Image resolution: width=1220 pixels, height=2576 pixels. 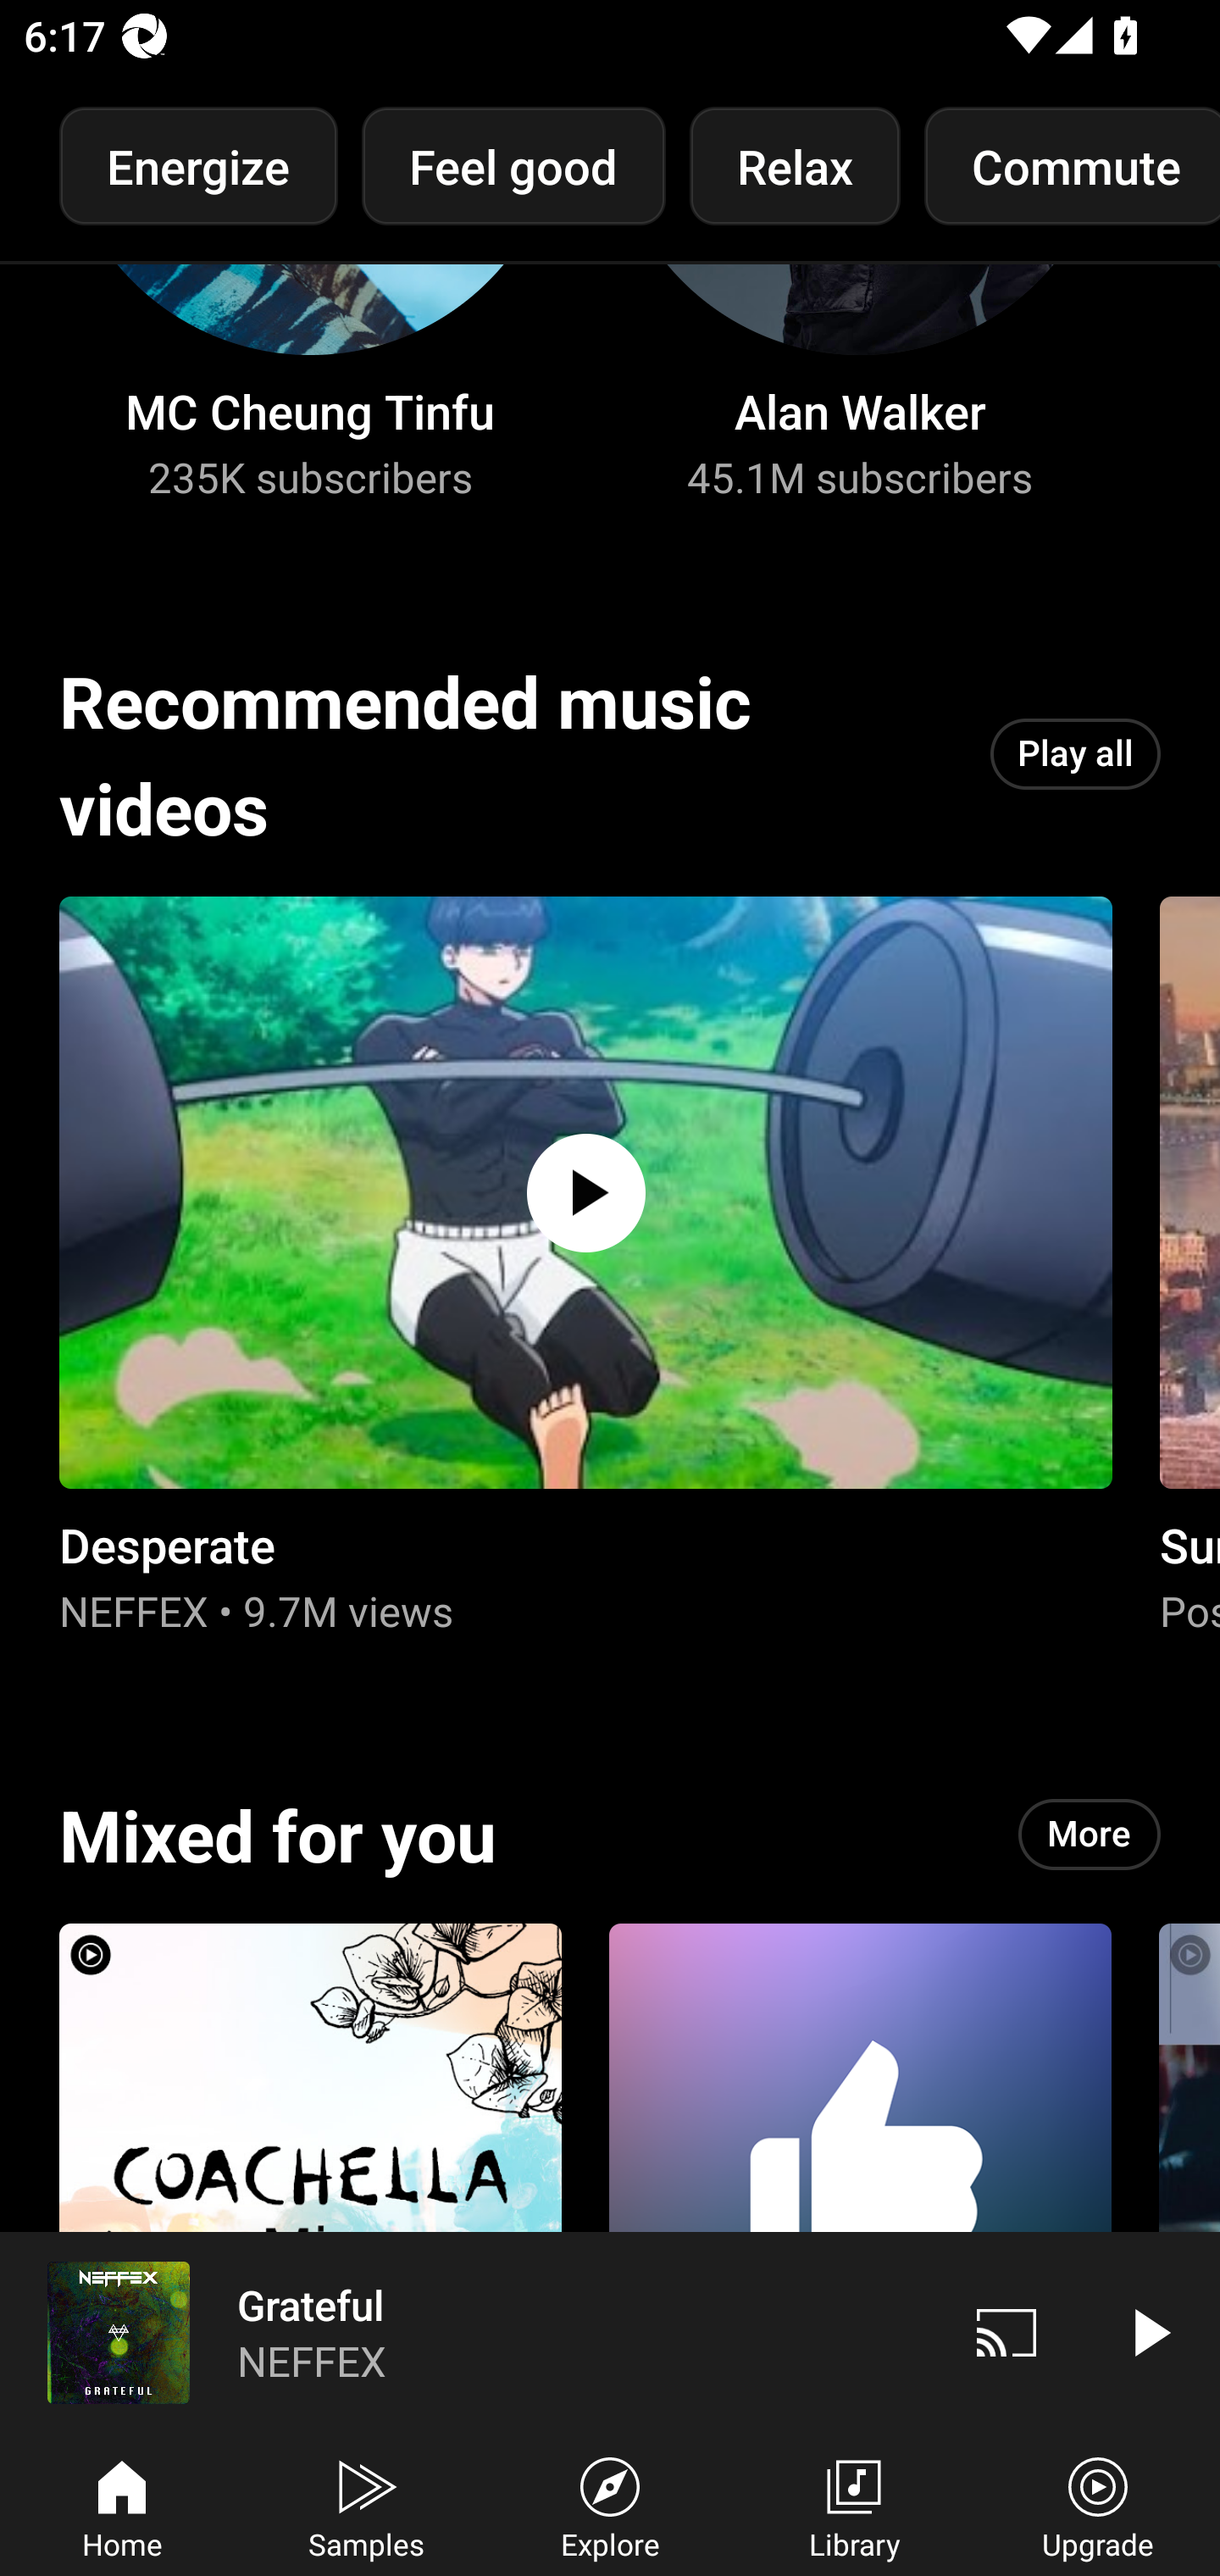 What do you see at coordinates (1006, 2332) in the screenshot?
I see `Cast. Disconnected` at bounding box center [1006, 2332].